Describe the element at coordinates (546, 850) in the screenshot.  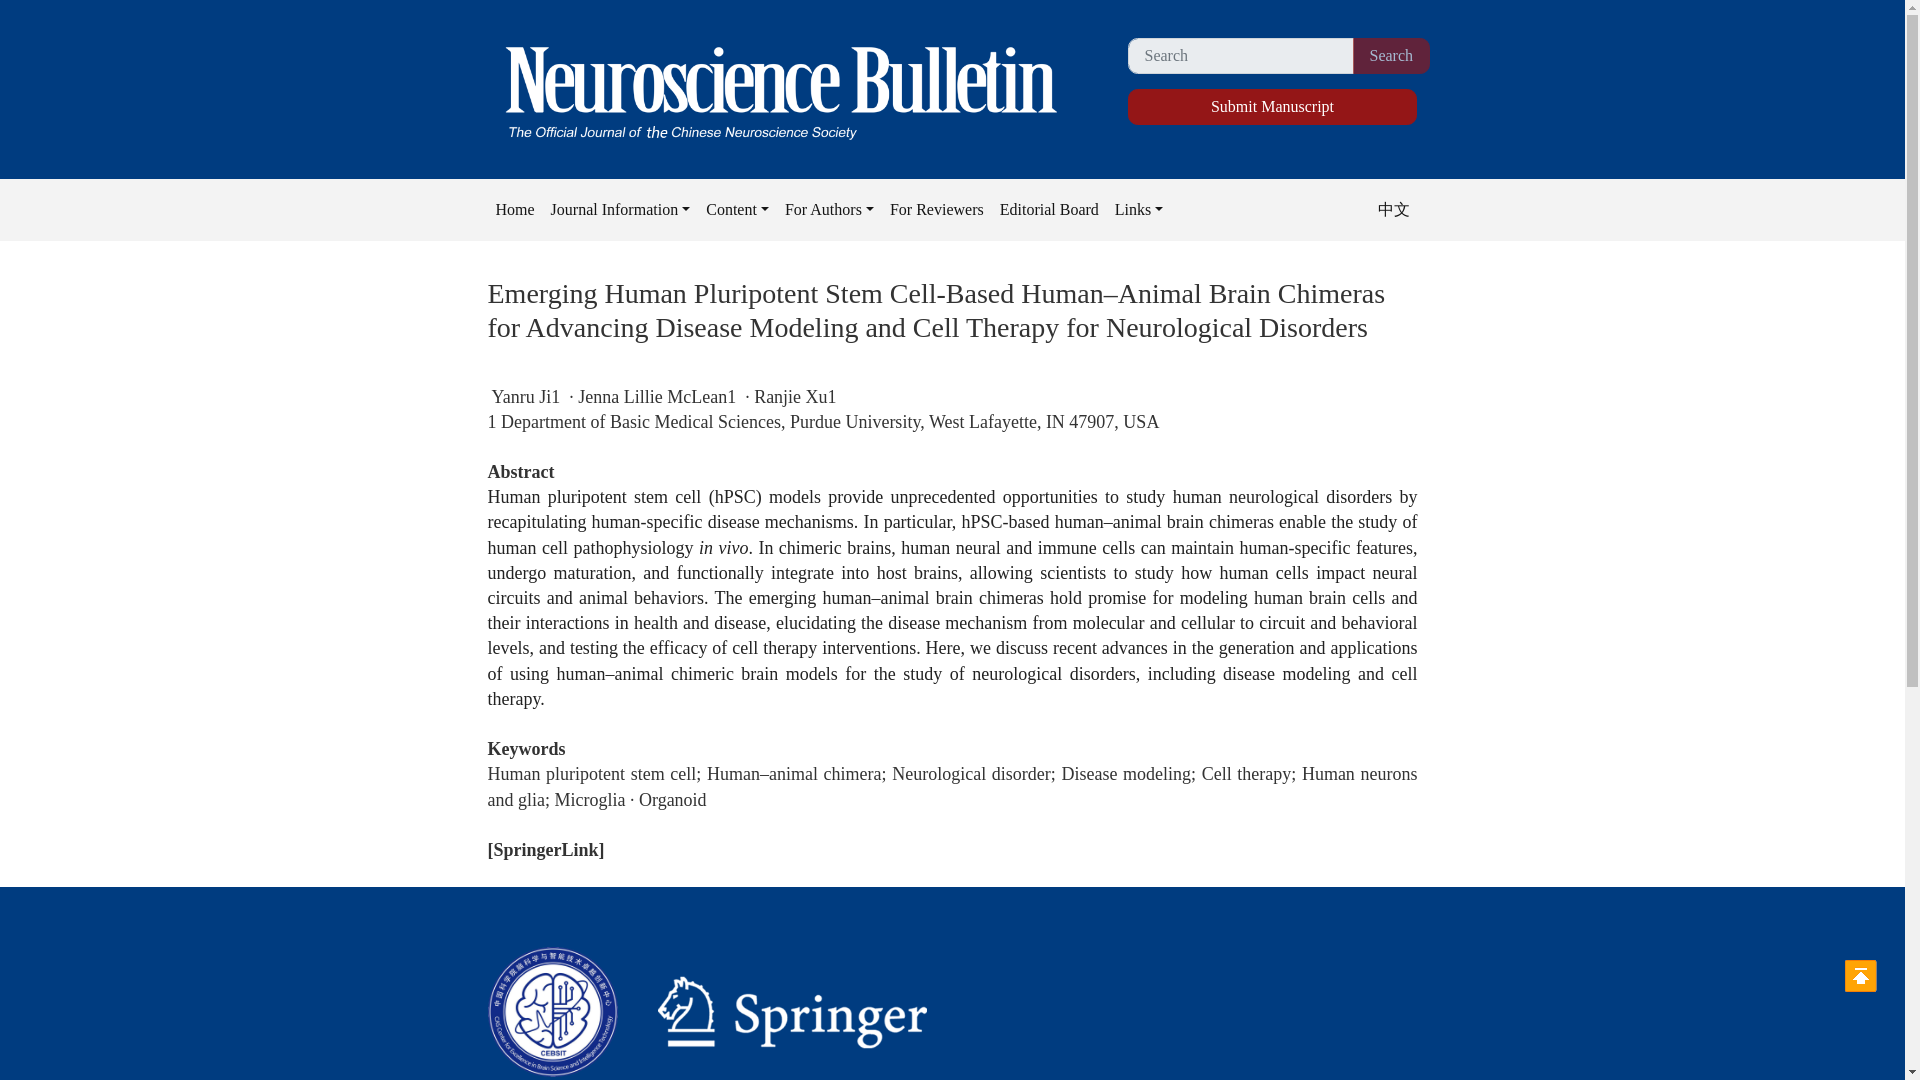
I see `SpringerLink` at that location.